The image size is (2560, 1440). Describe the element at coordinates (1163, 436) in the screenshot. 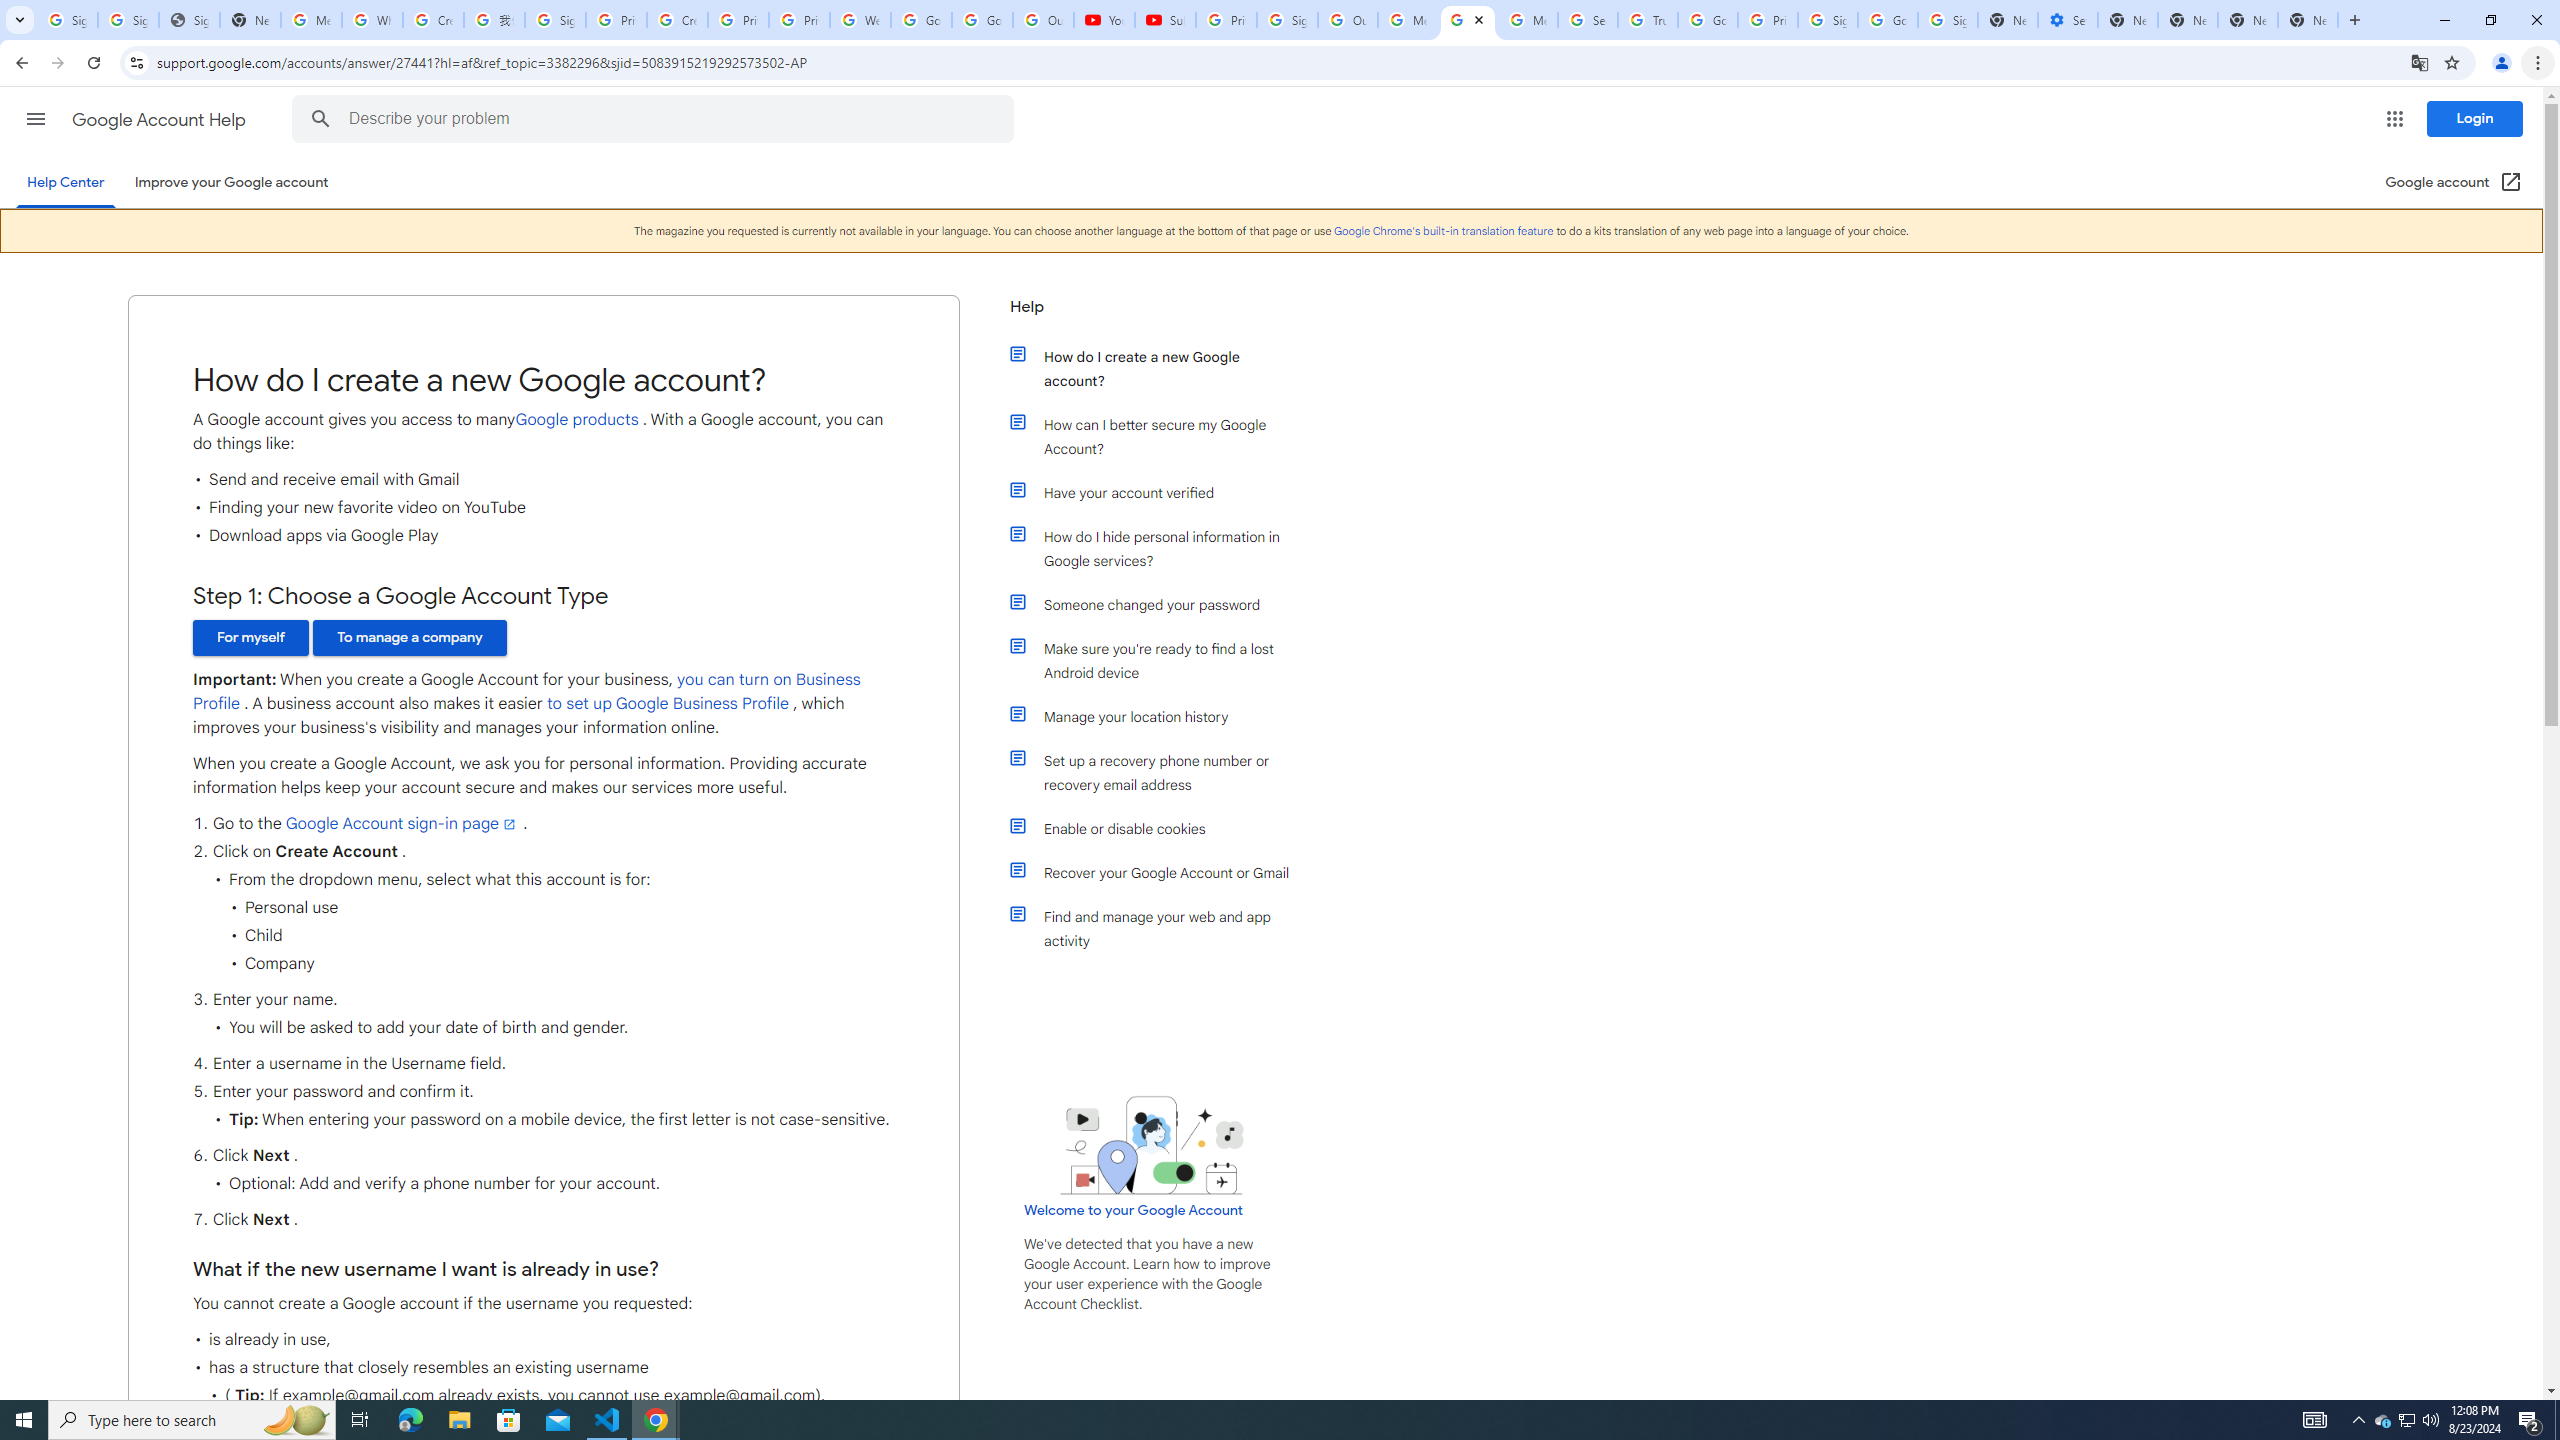

I see `How can I better secure my Google Account?` at that location.